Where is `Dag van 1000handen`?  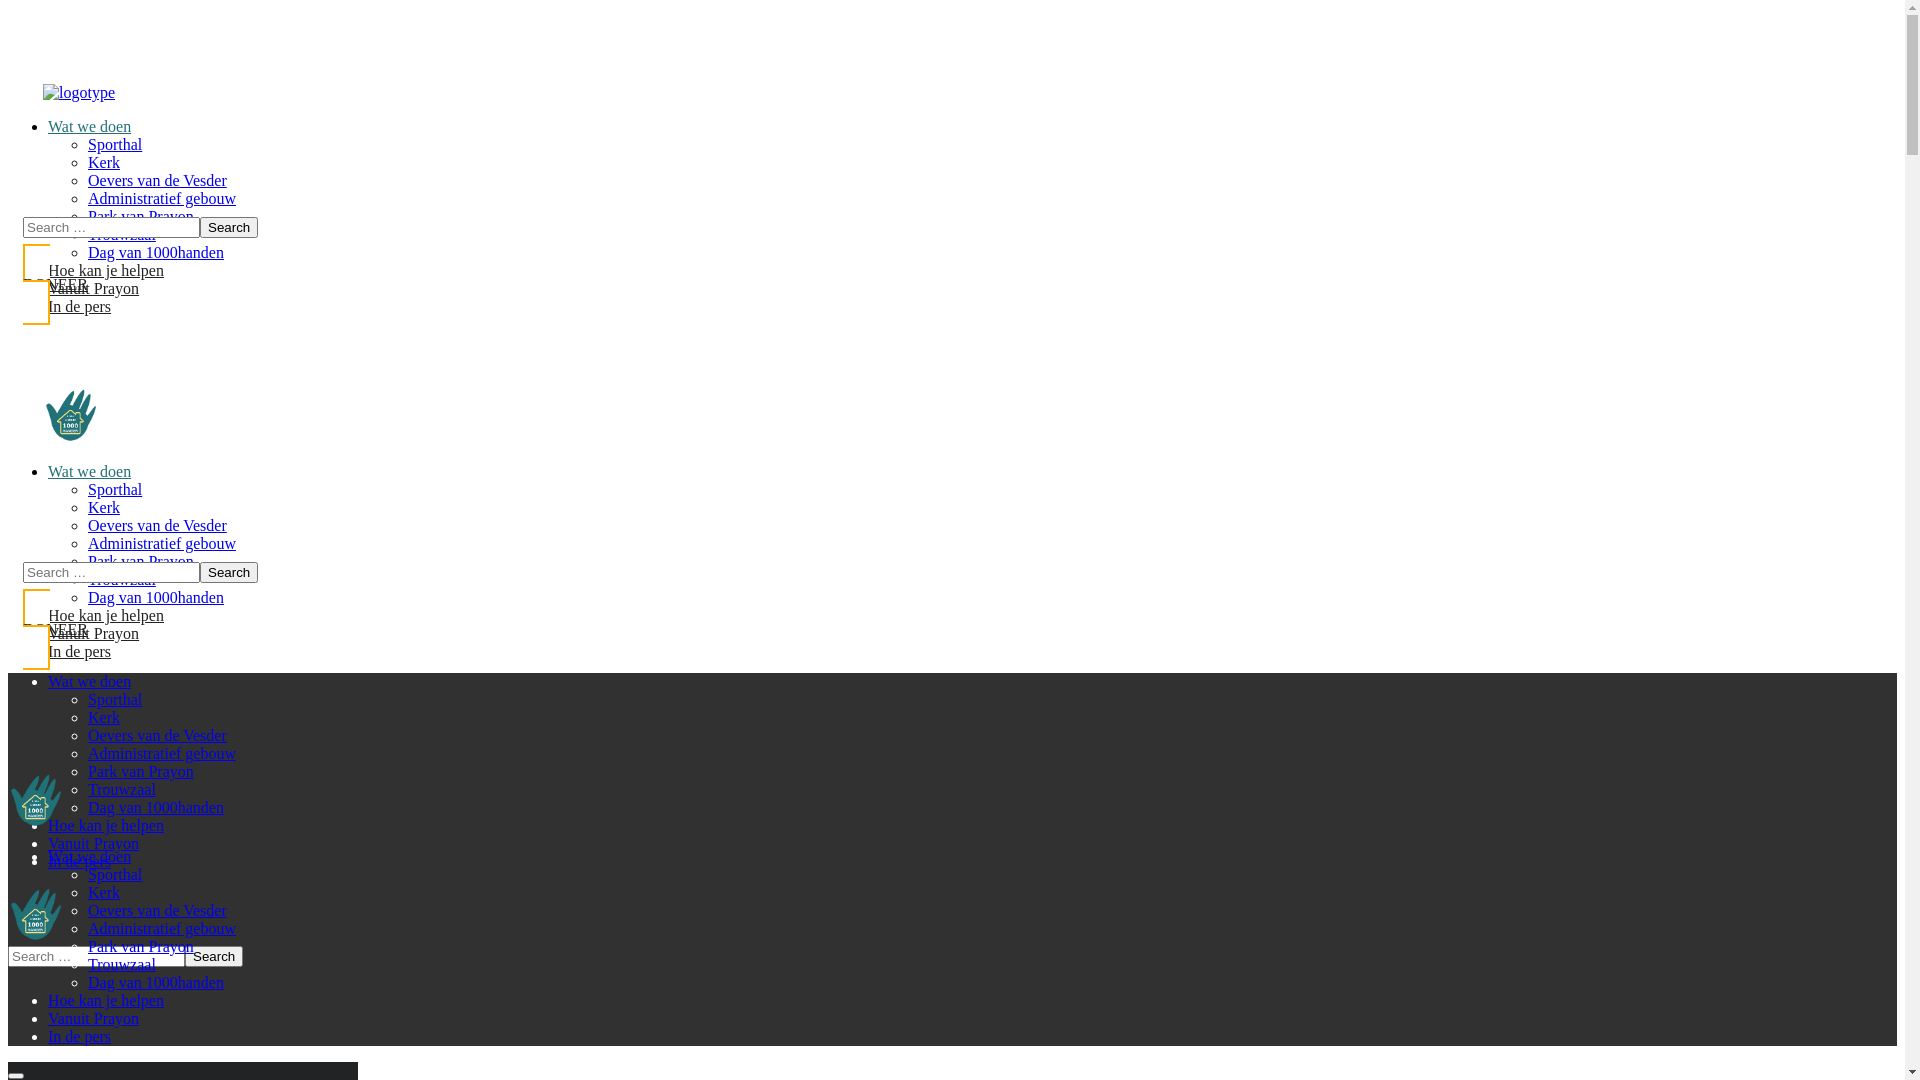 Dag van 1000handen is located at coordinates (156, 252).